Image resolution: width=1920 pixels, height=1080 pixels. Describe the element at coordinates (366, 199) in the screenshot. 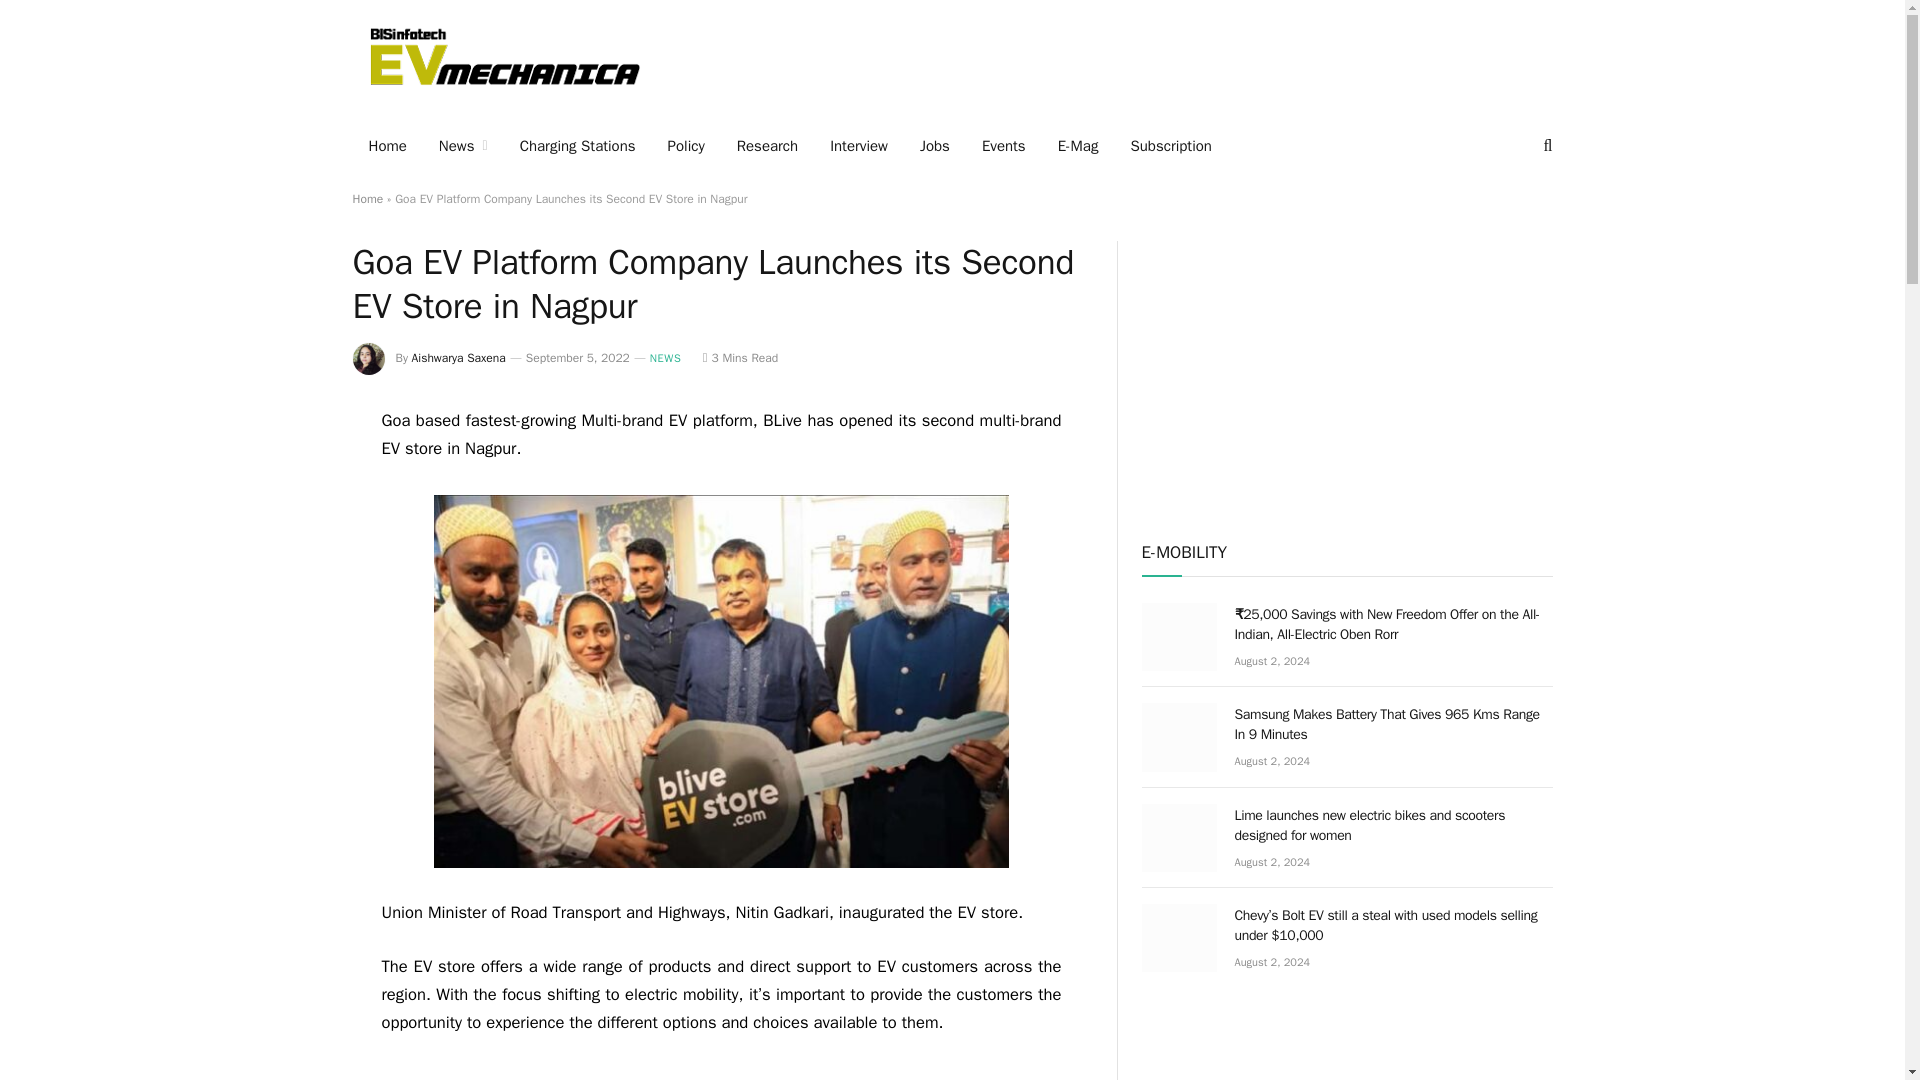

I see `Home` at that location.